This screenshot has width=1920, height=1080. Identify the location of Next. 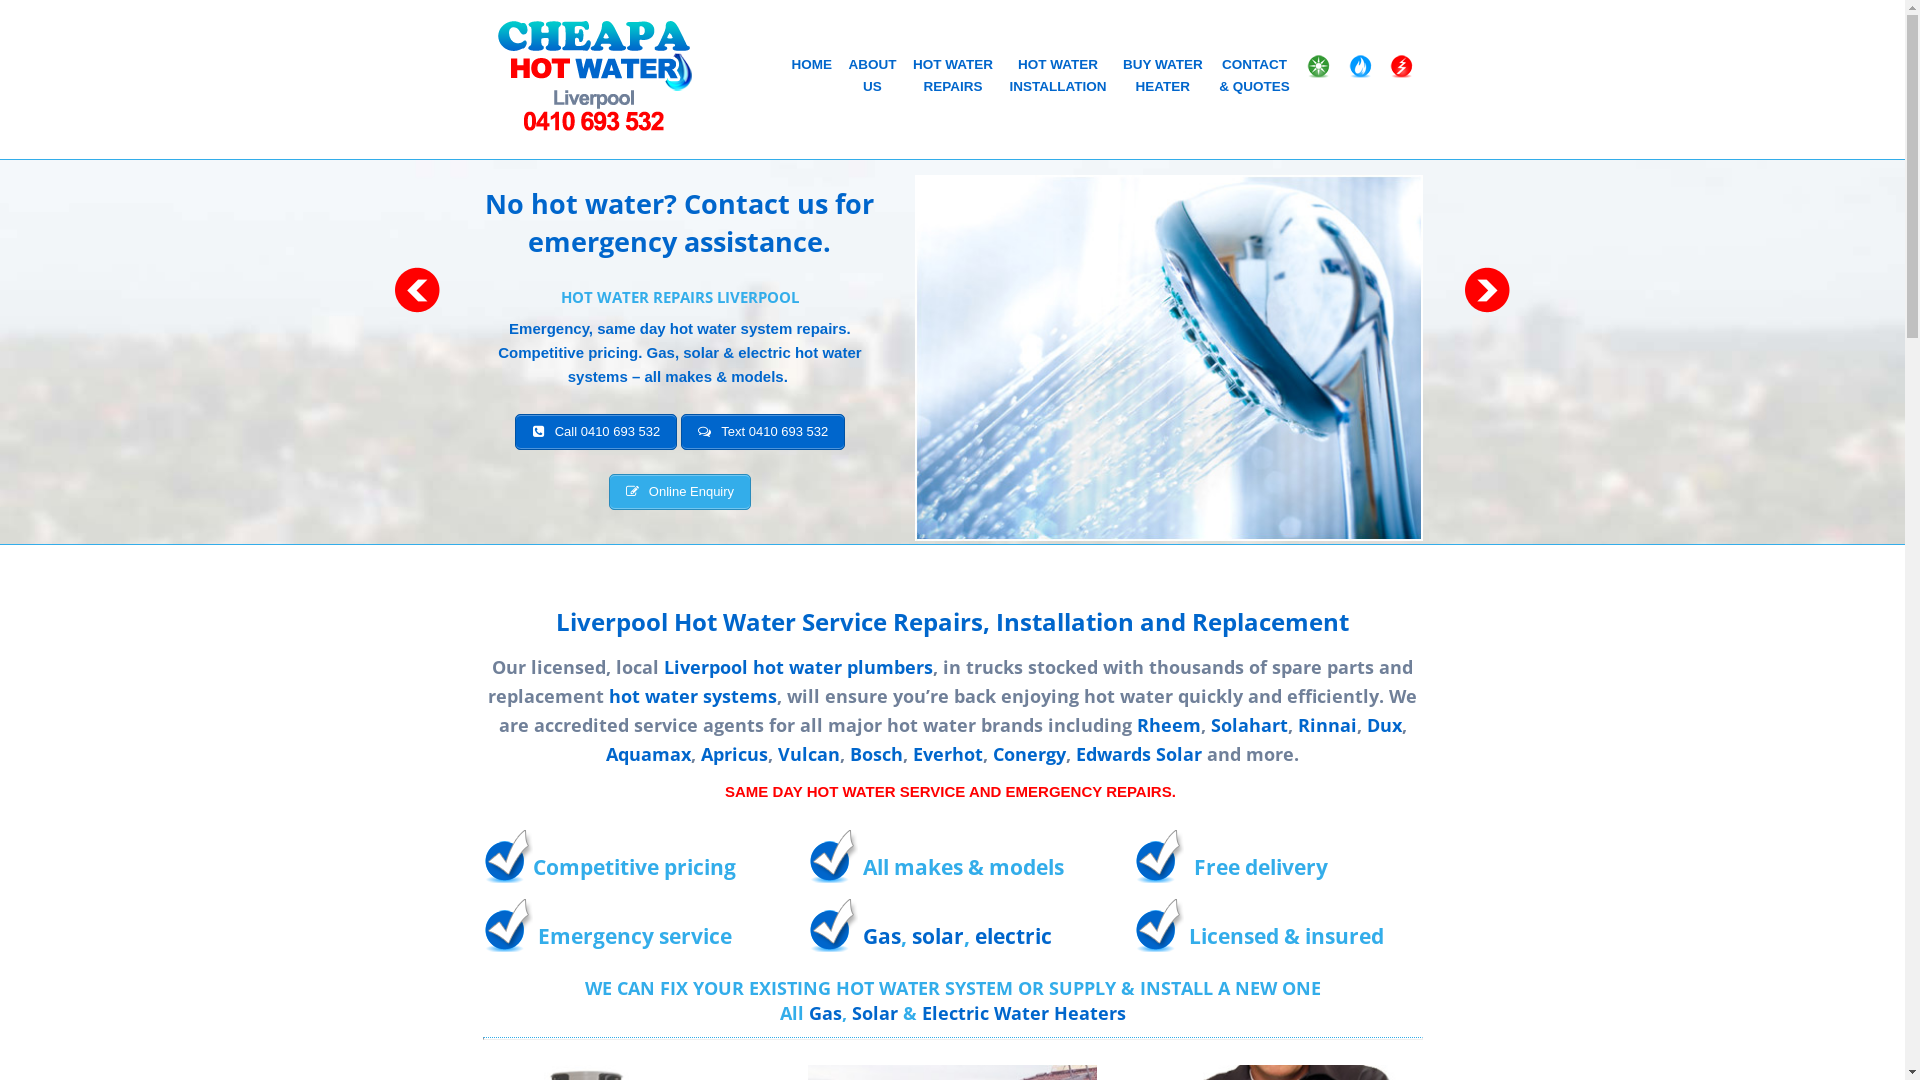
(1488, 290).